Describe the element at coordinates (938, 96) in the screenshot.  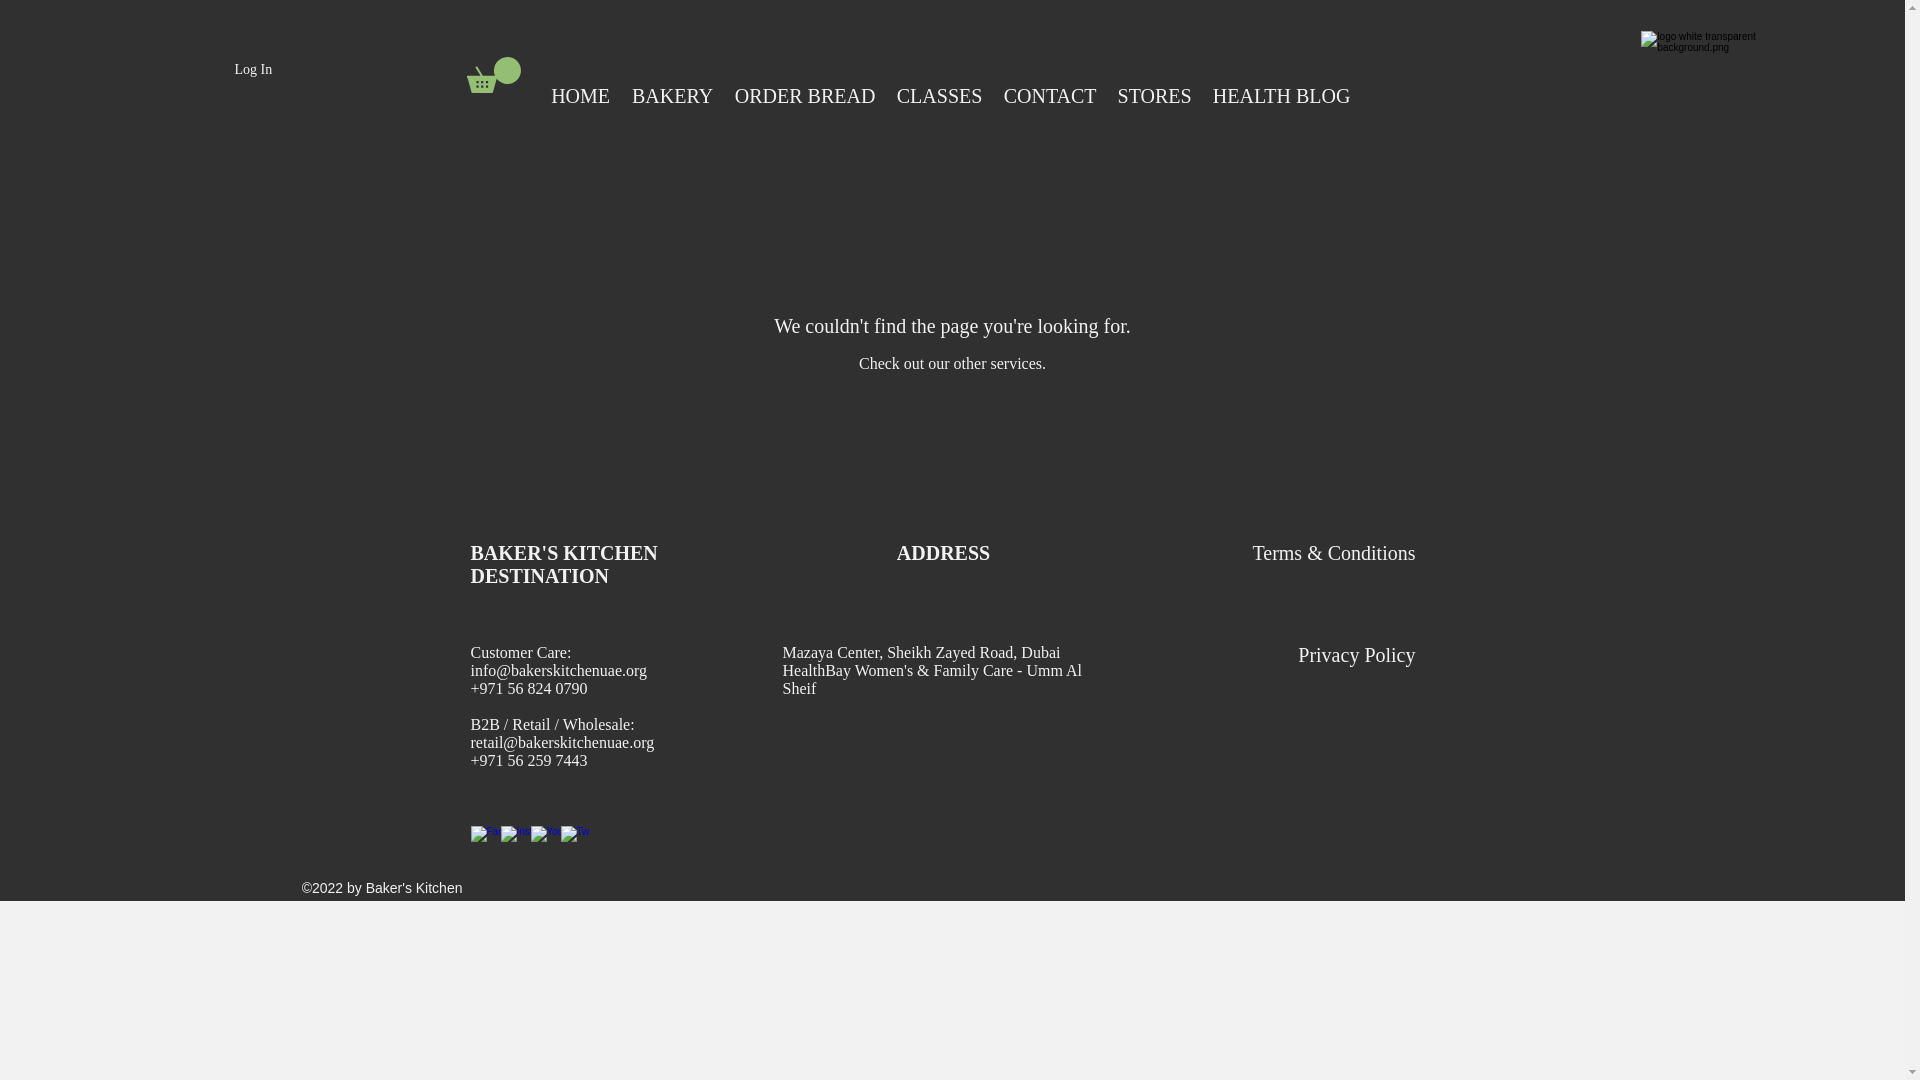
I see `CLASSES` at that location.